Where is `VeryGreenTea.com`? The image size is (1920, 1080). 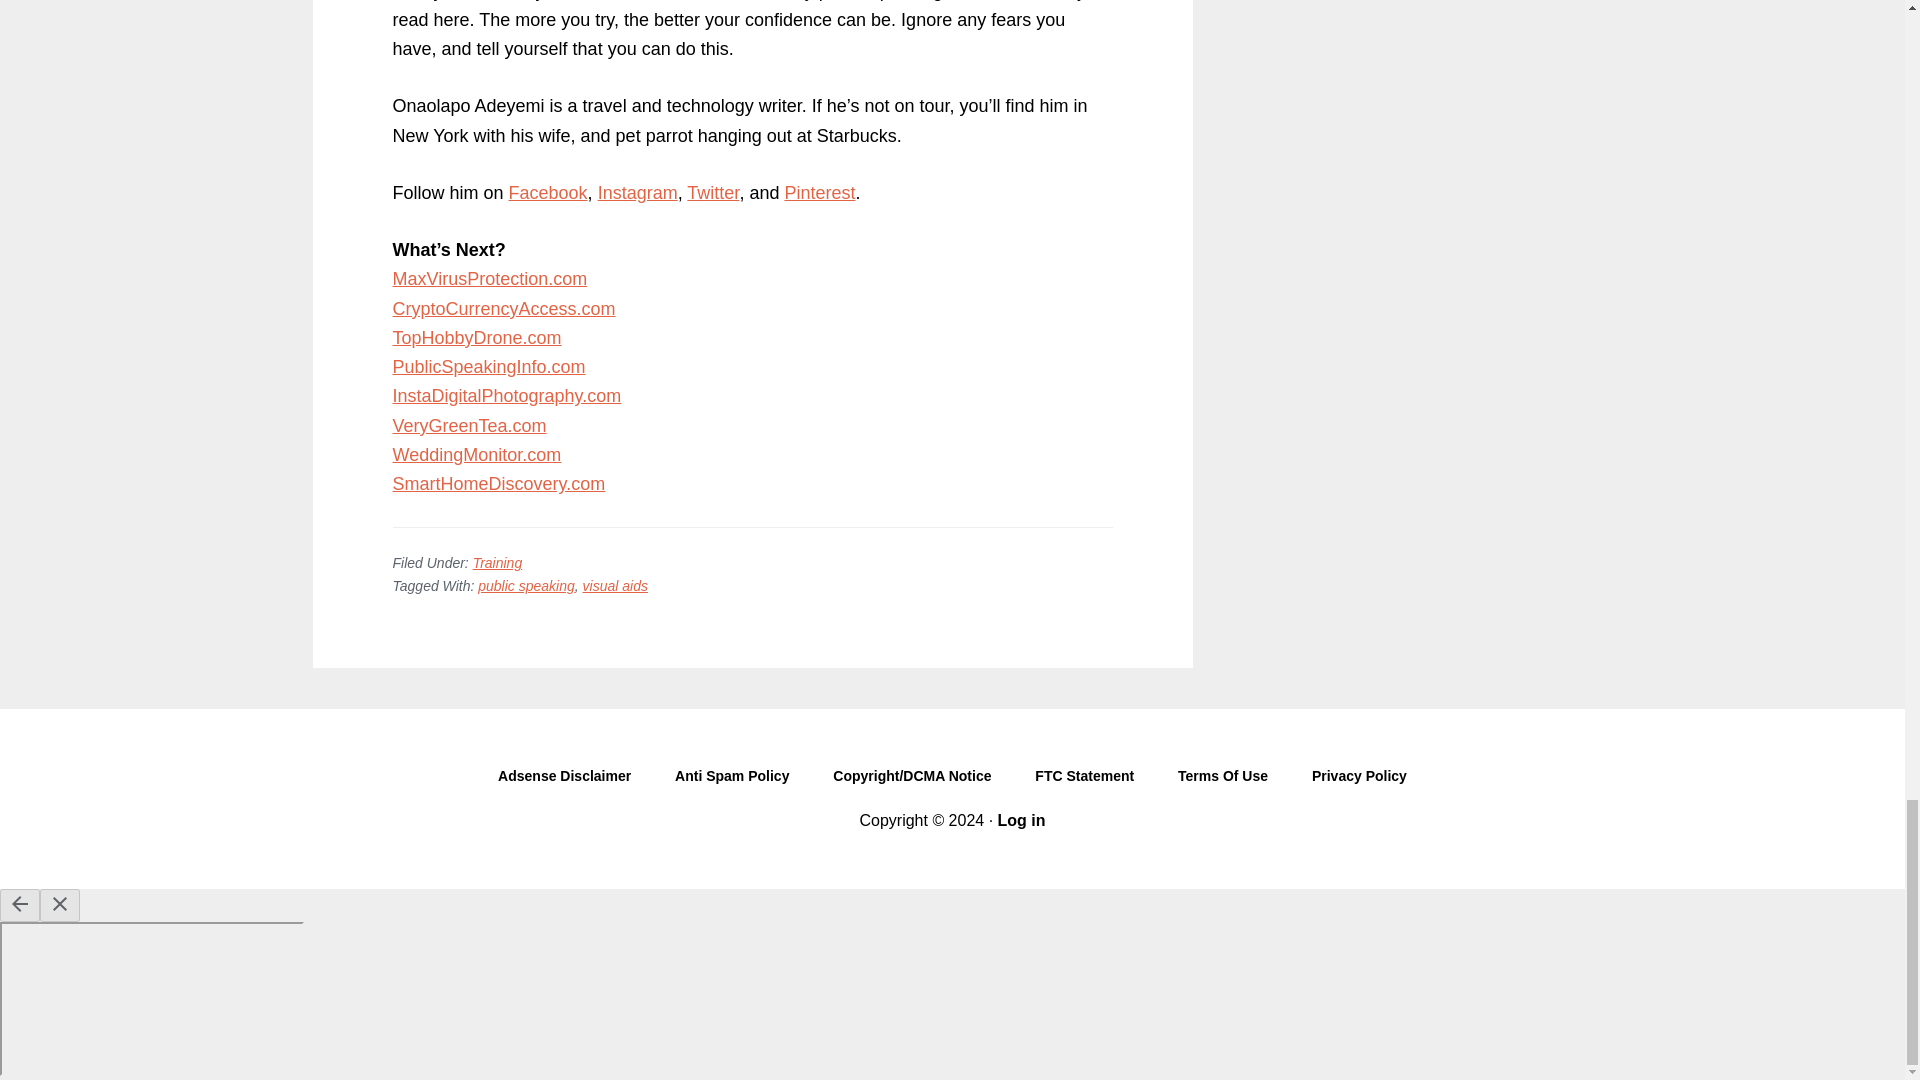
VeryGreenTea.com is located at coordinates (468, 426).